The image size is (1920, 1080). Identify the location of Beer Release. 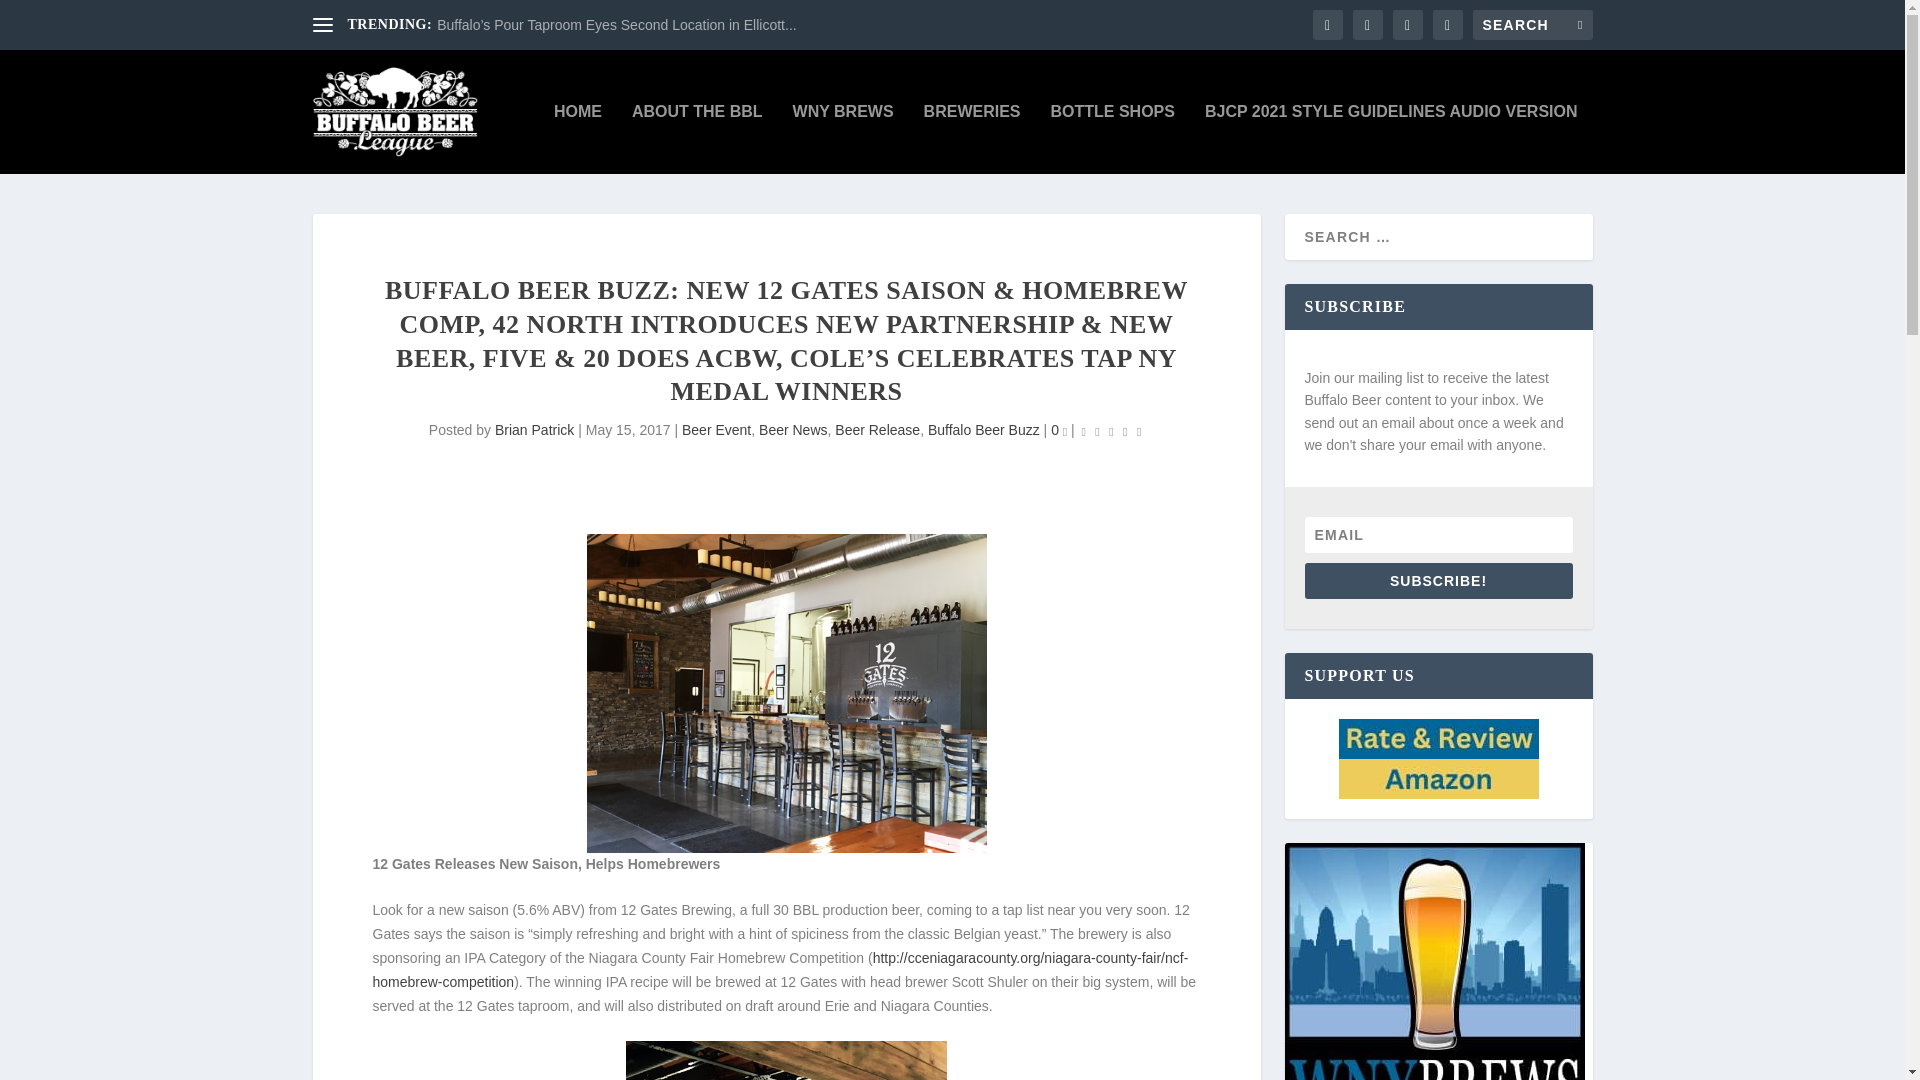
(877, 430).